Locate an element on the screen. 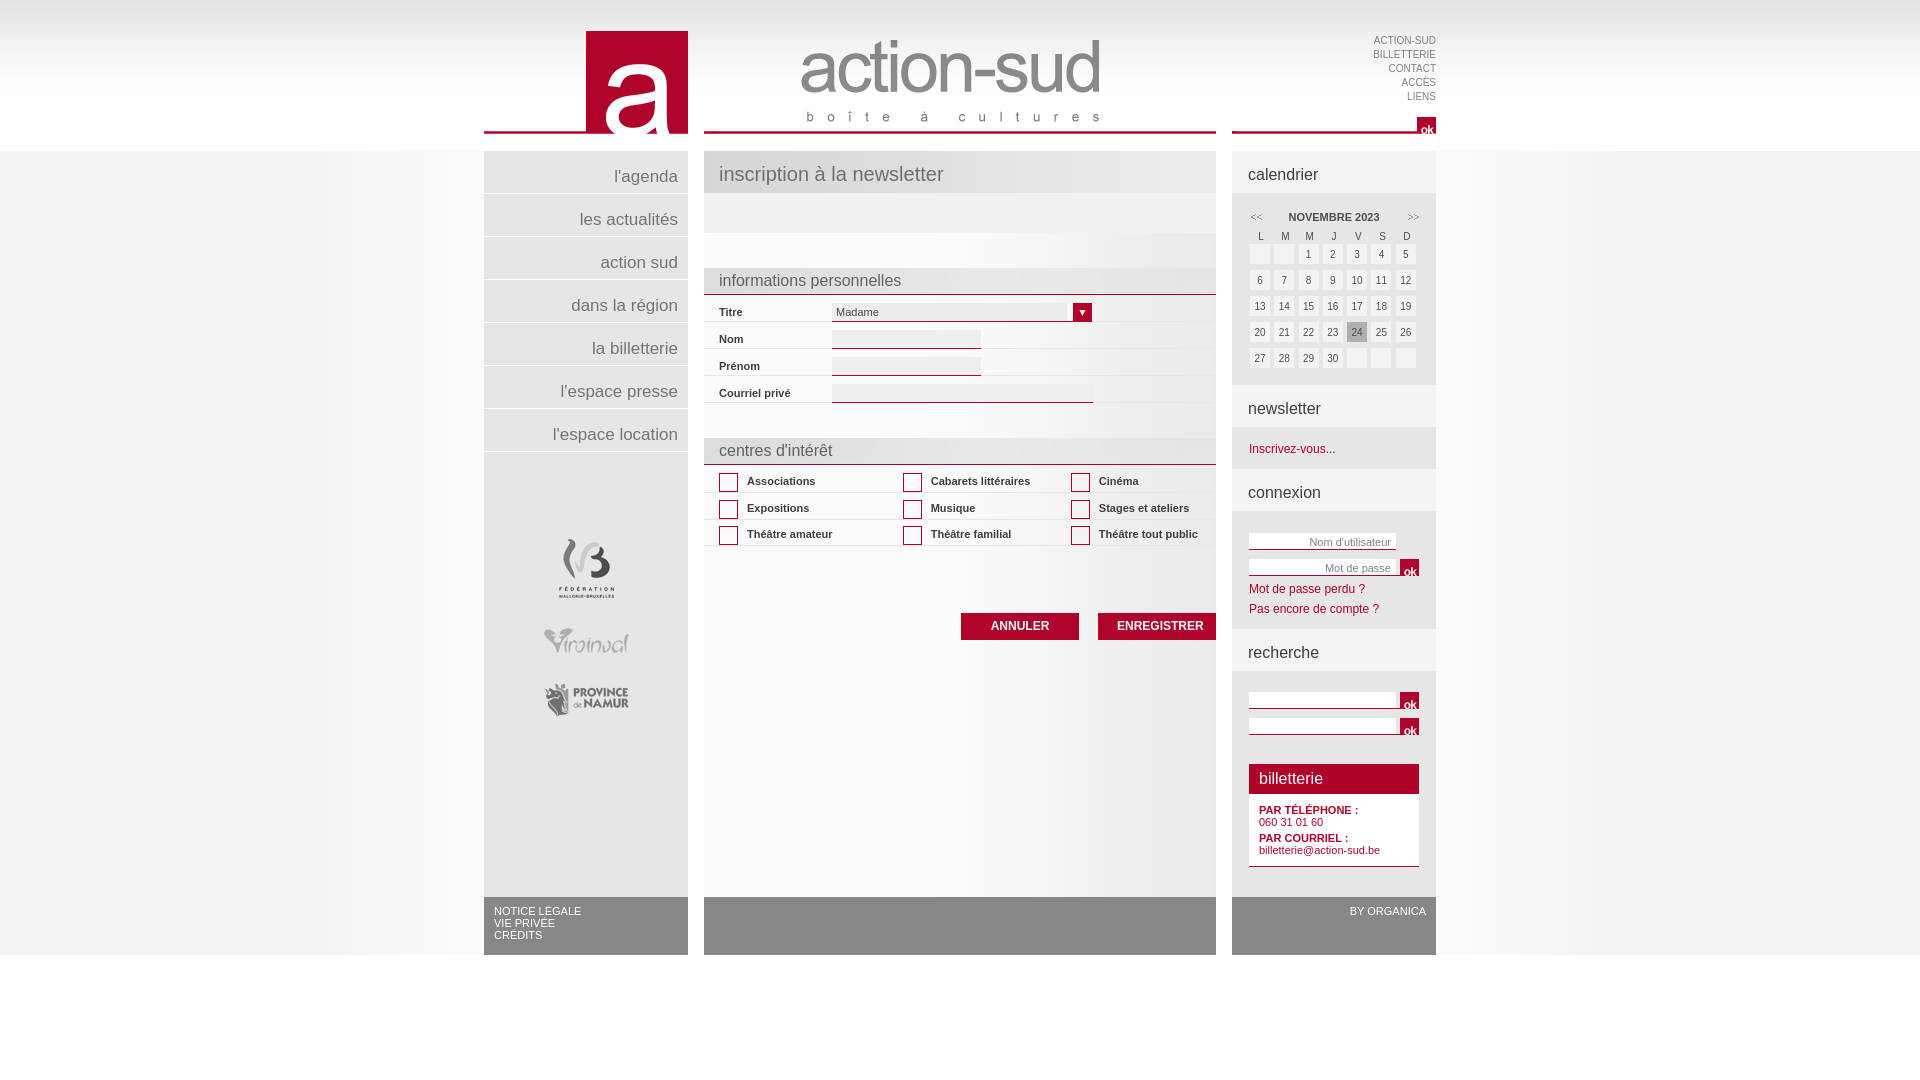 This screenshot has height=1080, width=1920. 24 is located at coordinates (1357, 332).